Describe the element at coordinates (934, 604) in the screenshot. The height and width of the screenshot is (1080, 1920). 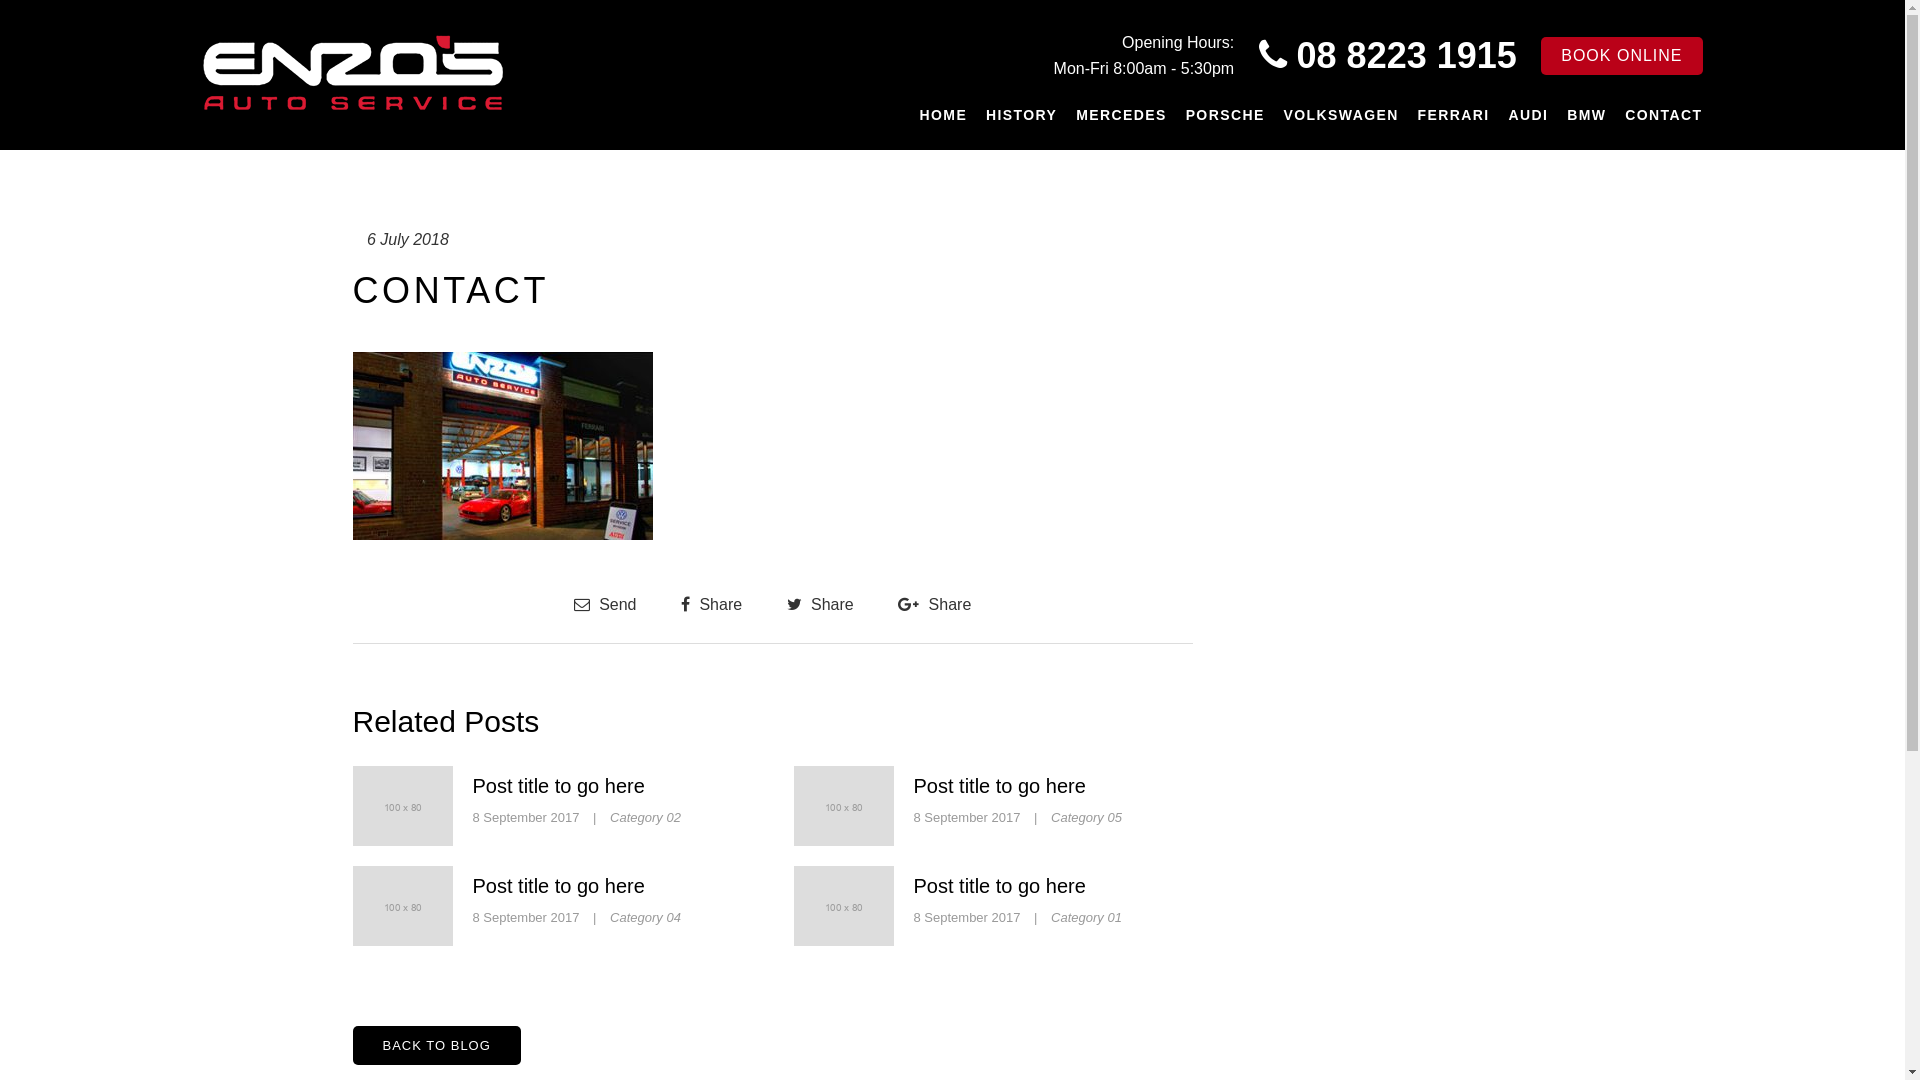
I see `Share` at that location.